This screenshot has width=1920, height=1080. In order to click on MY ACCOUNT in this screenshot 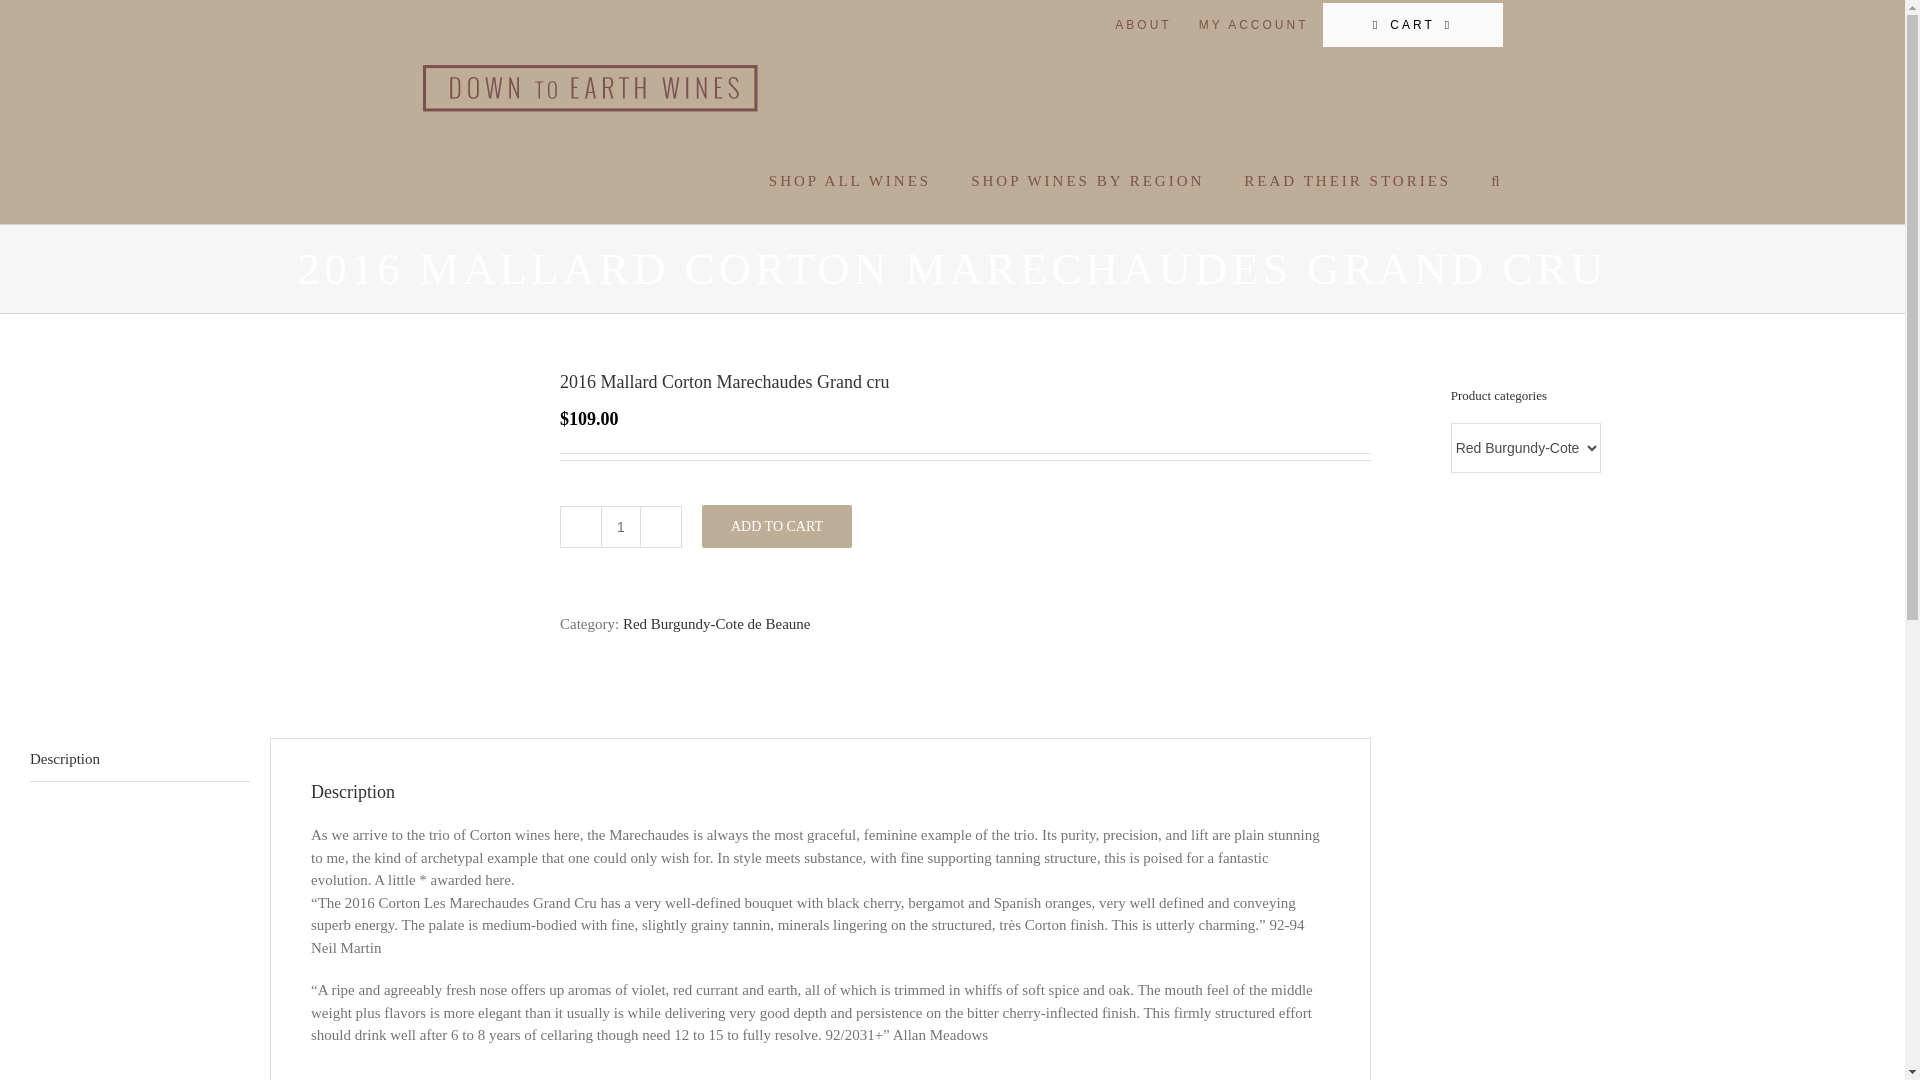, I will do `click(1254, 25)`.